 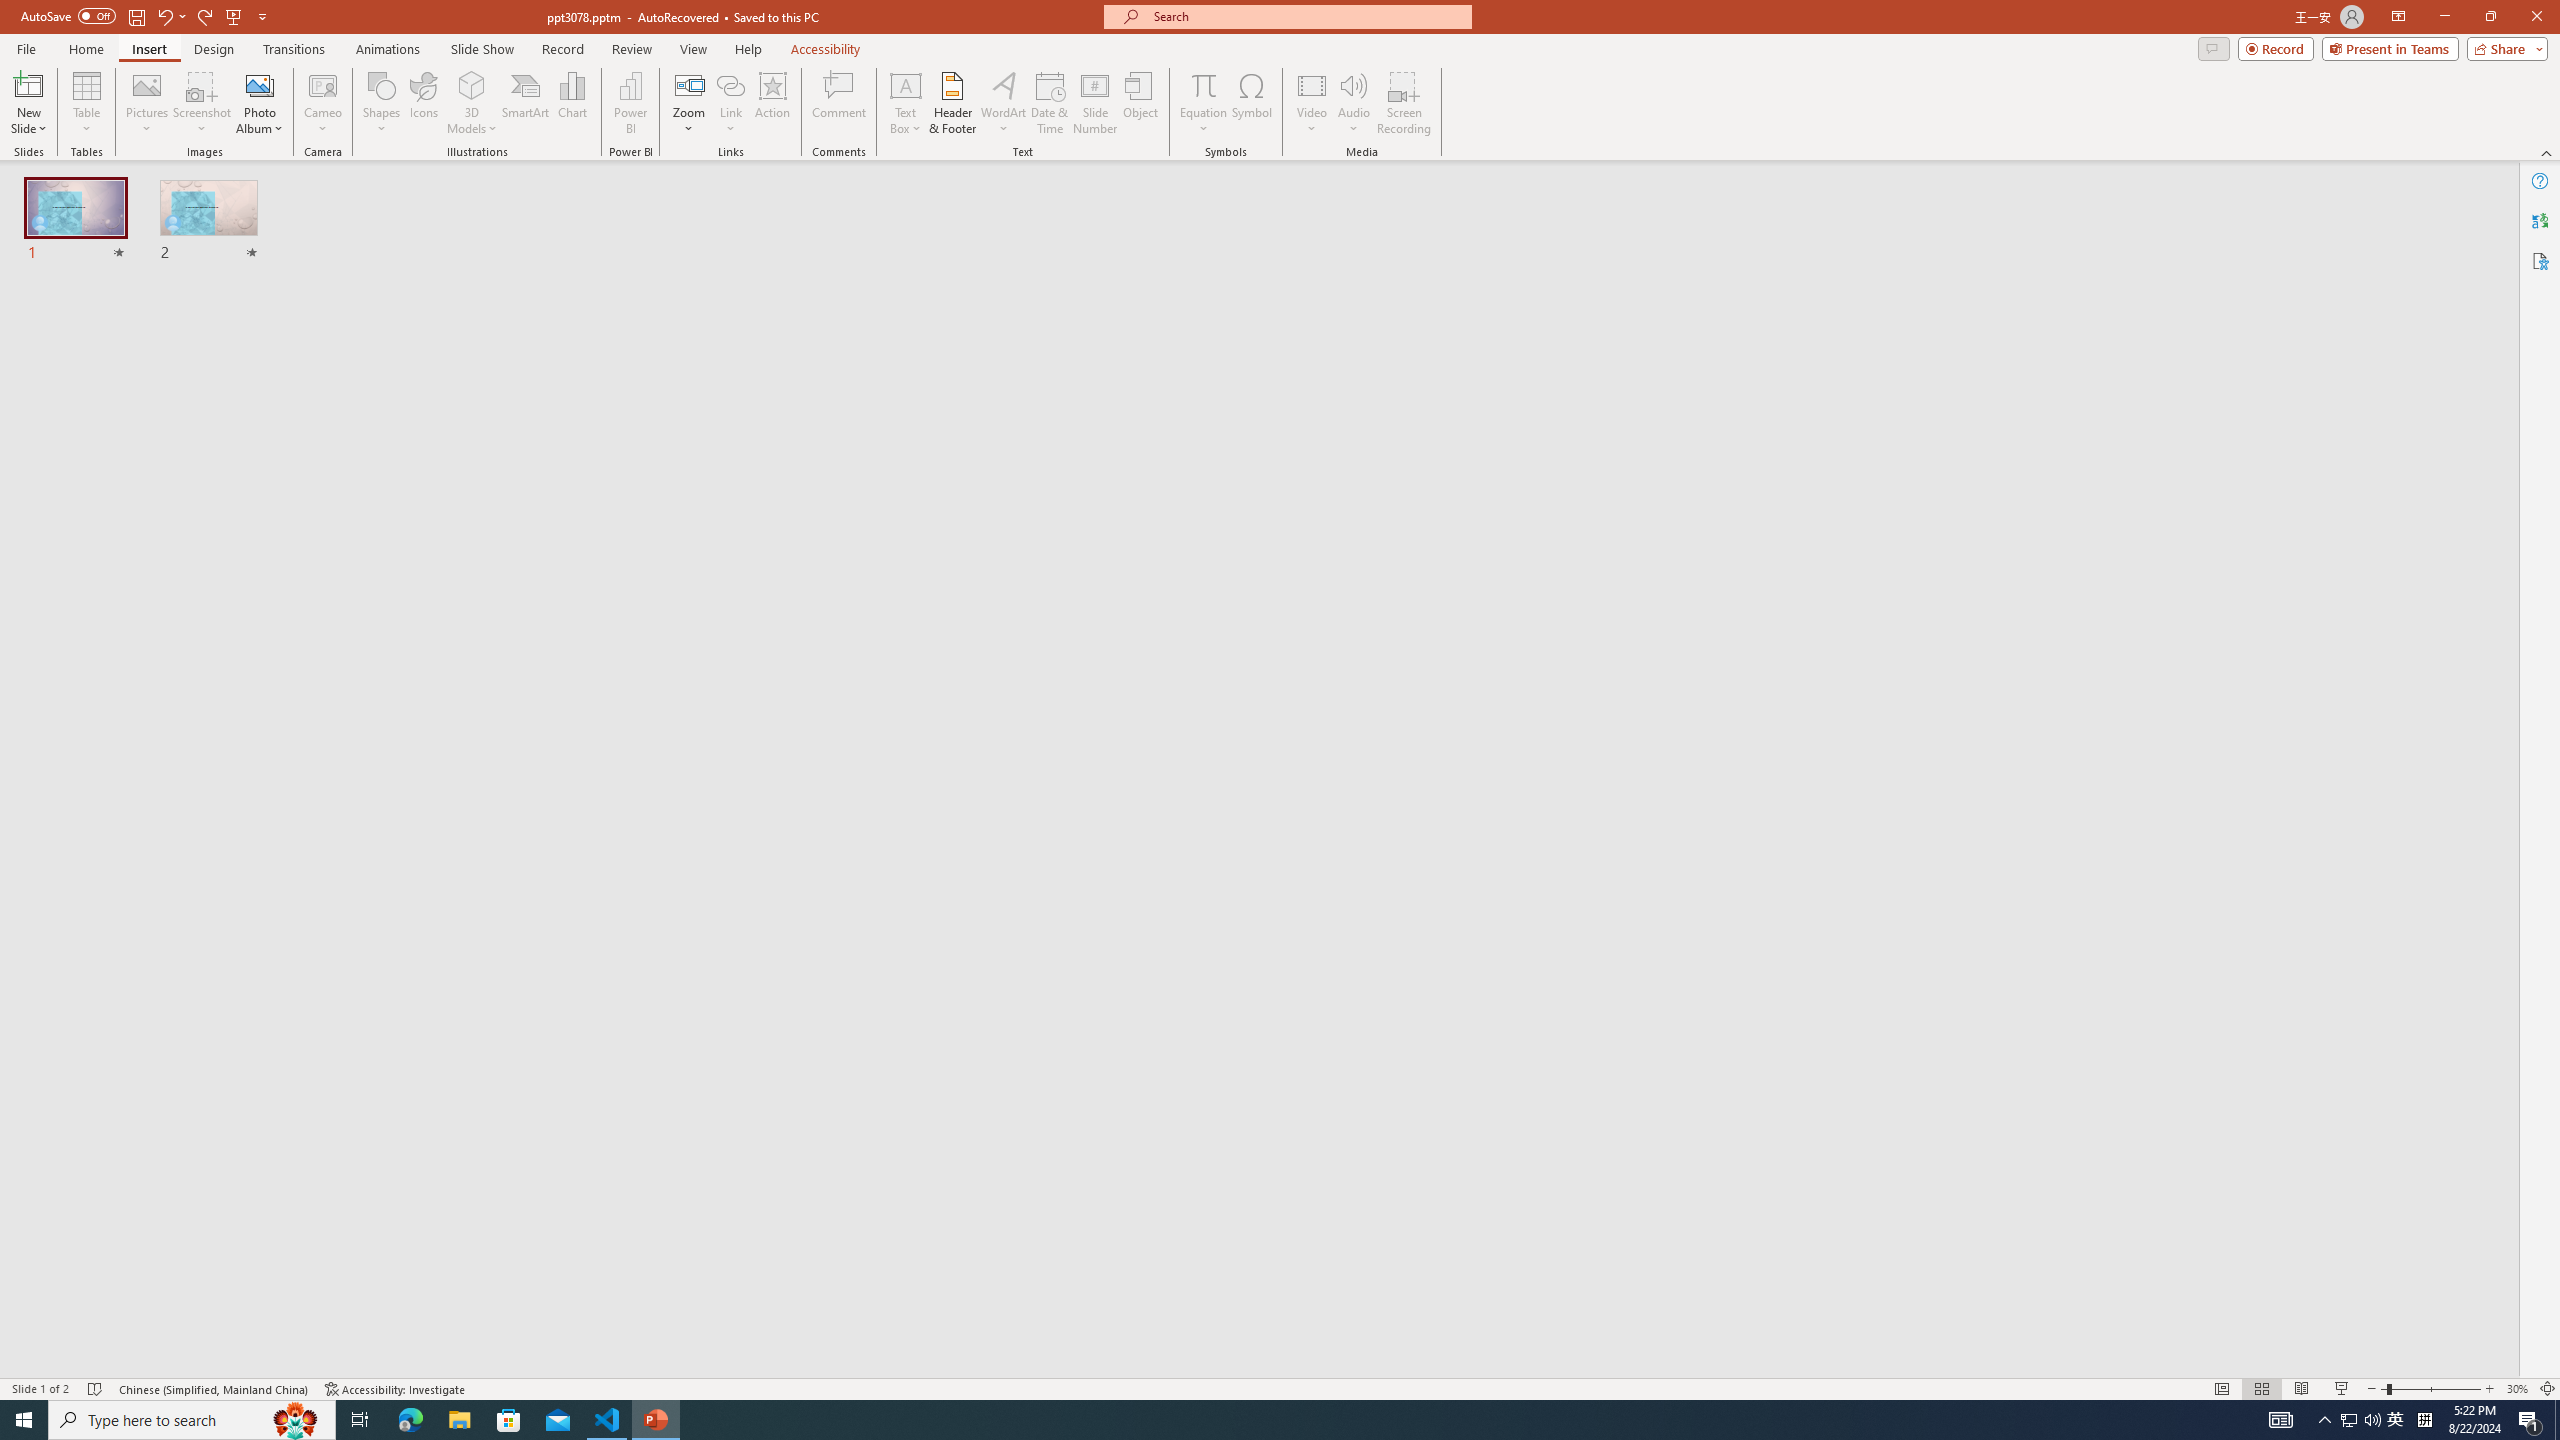 What do you see at coordinates (1142, 103) in the screenshot?
I see `Object...` at bounding box center [1142, 103].